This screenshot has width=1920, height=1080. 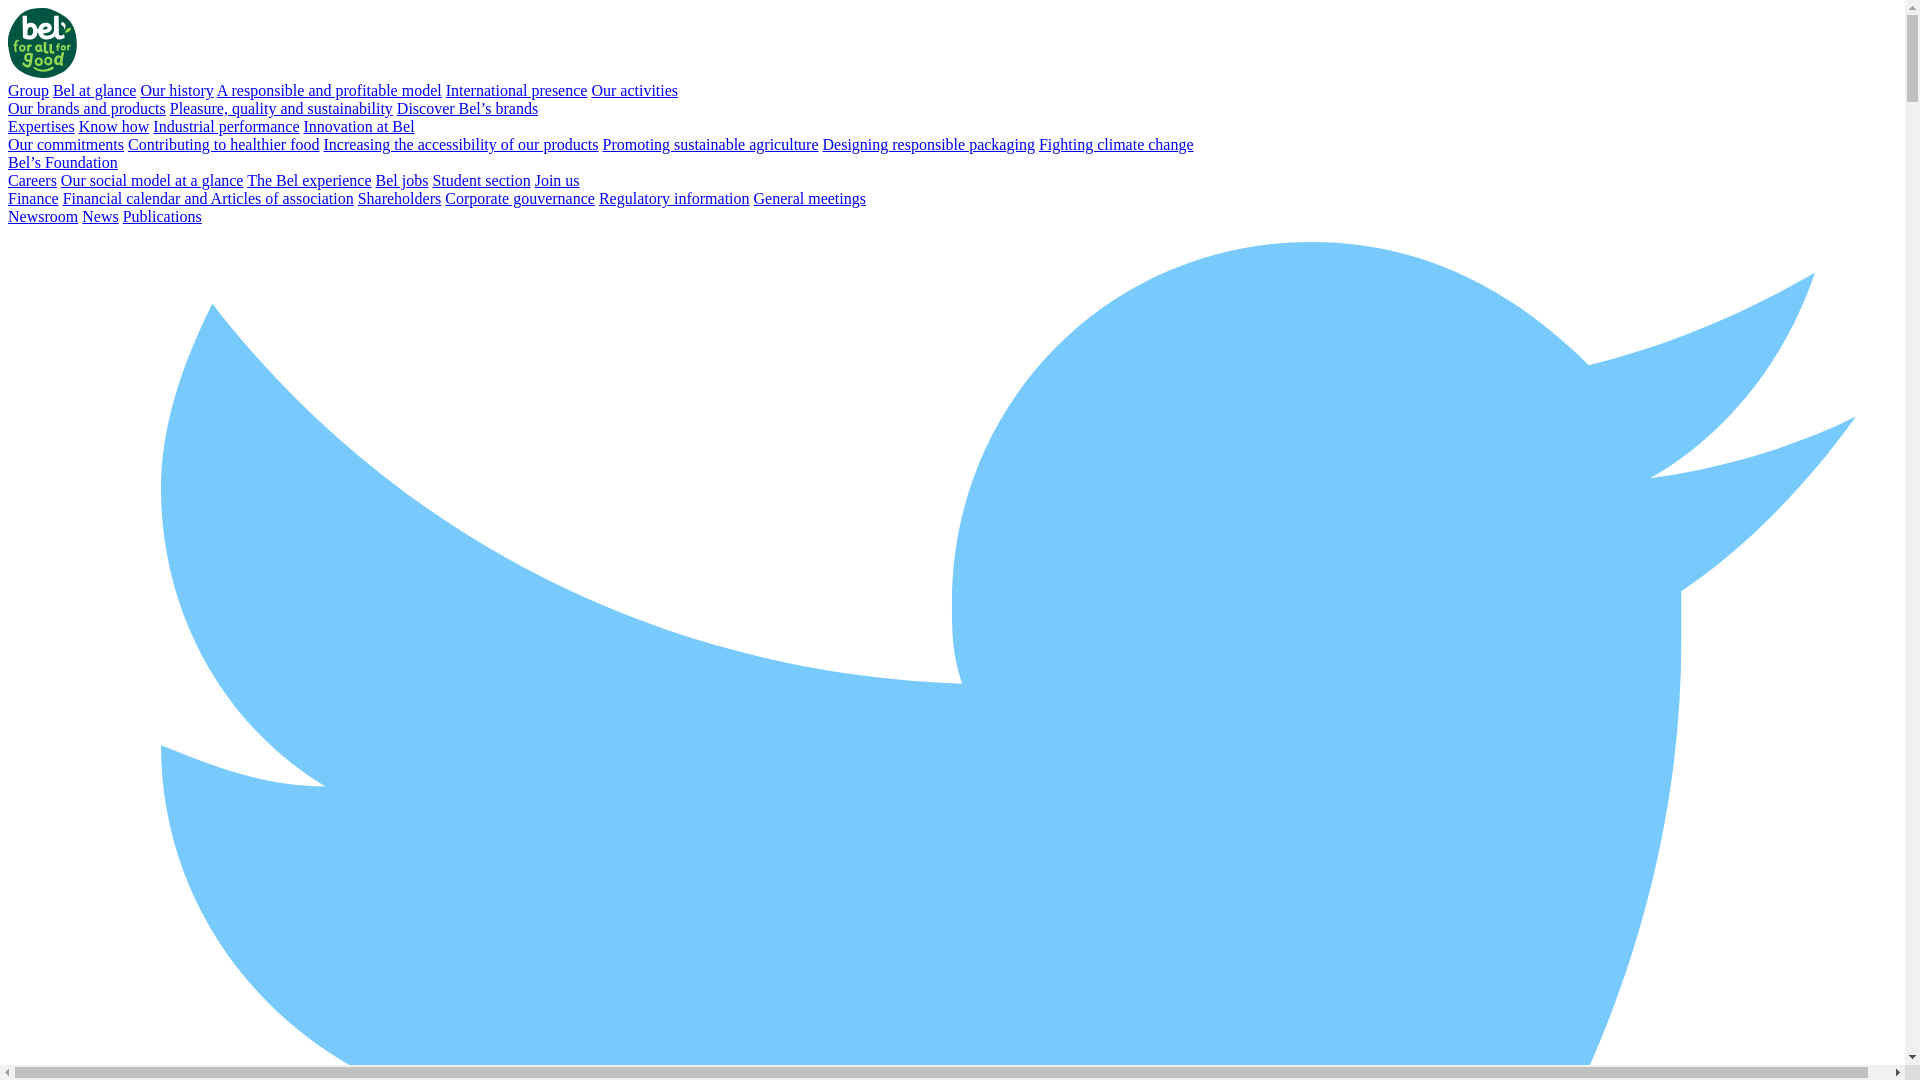 What do you see at coordinates (152, 180) in the screenshot?
I see `Our social model at a glance` at bounding box center [152, 180].